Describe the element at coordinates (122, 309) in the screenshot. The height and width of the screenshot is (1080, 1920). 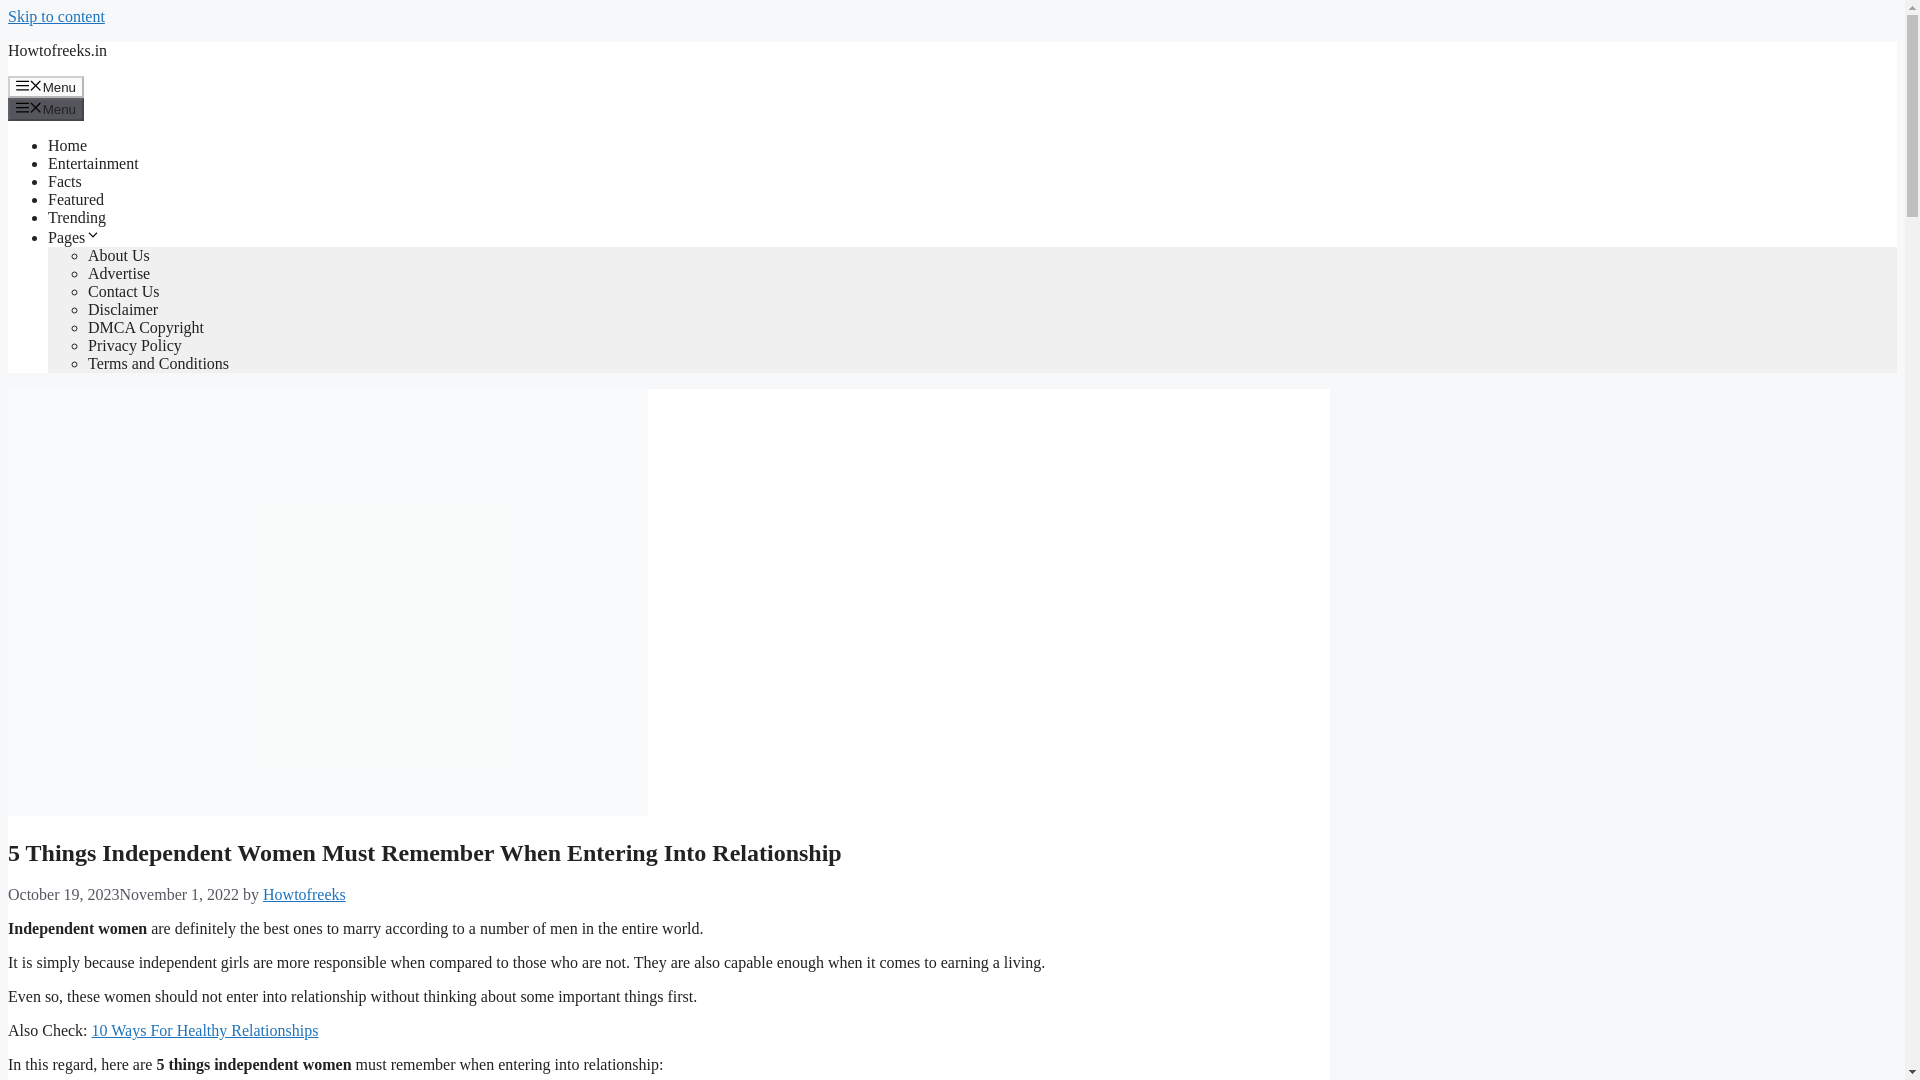
I see `Disclaimer` at that location.